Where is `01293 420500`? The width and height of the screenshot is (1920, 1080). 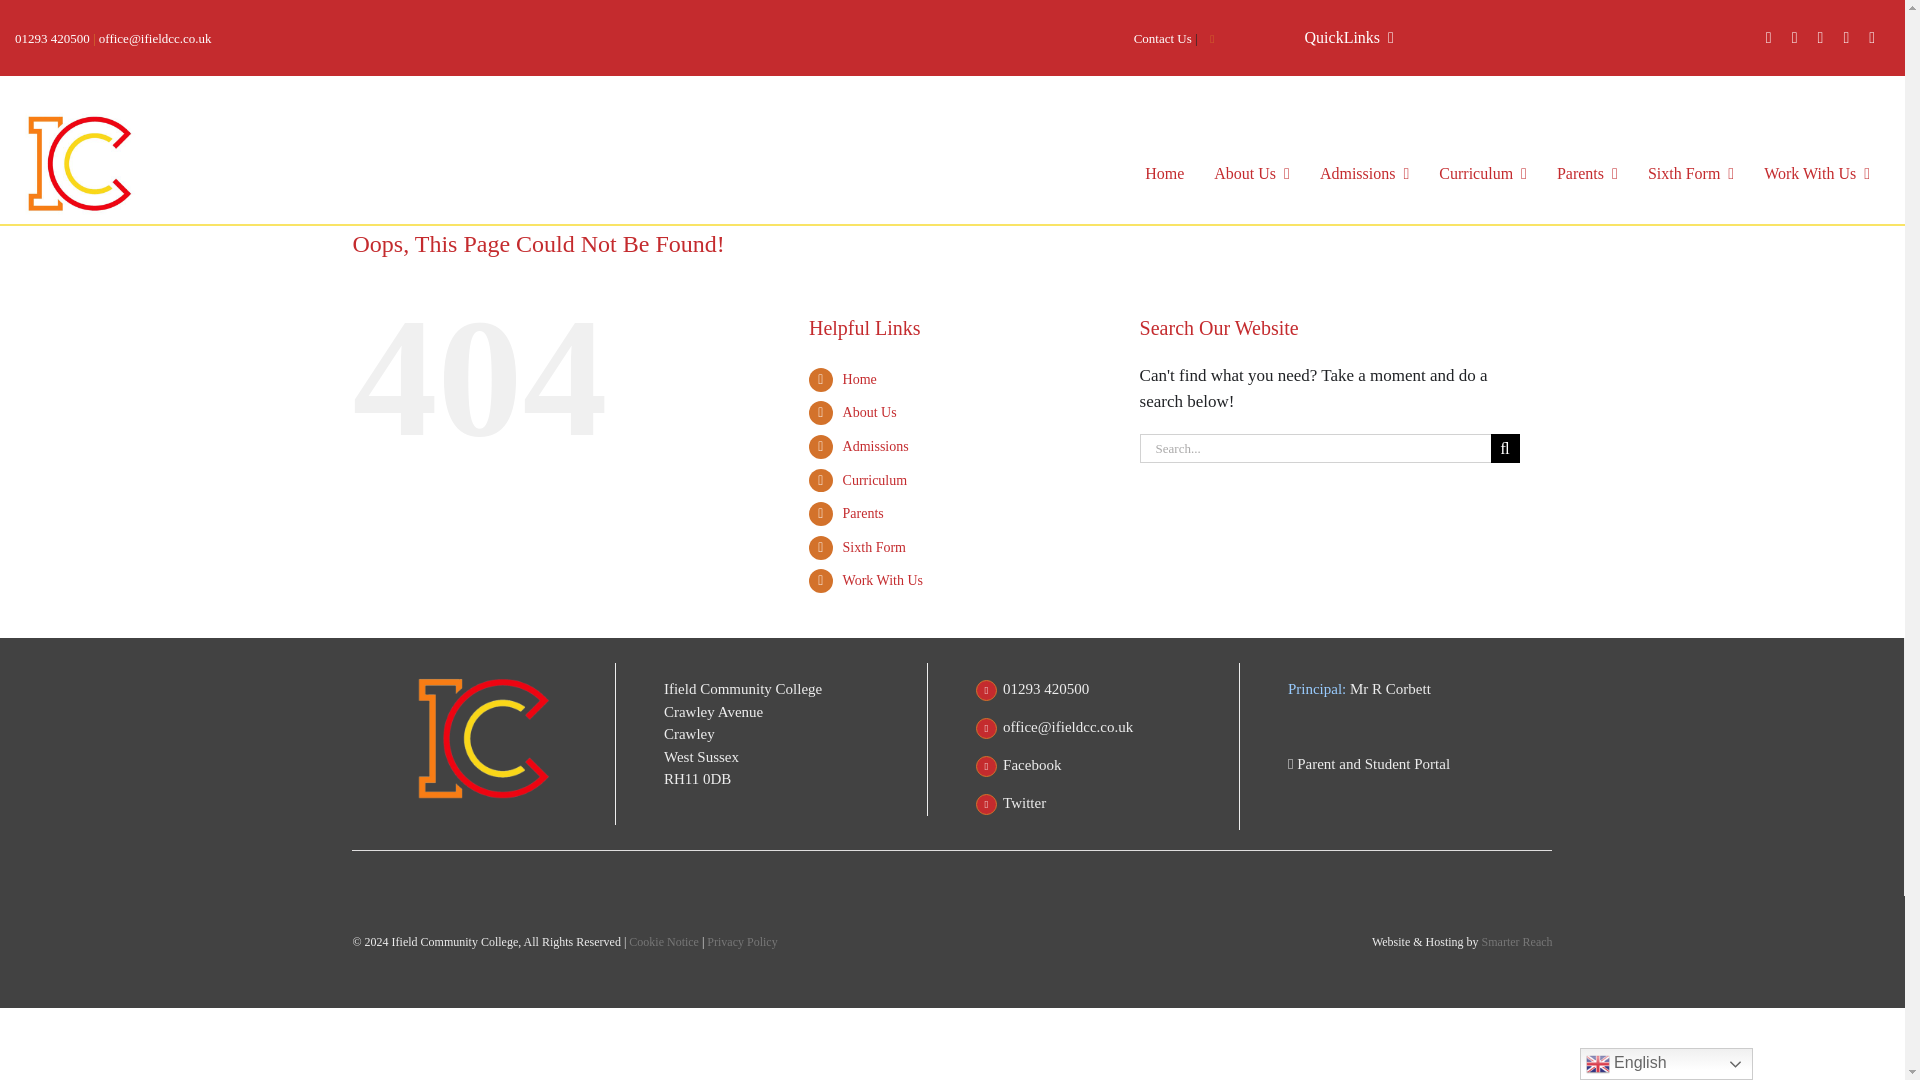 01293 420500 is located at coordinates (52, 38).